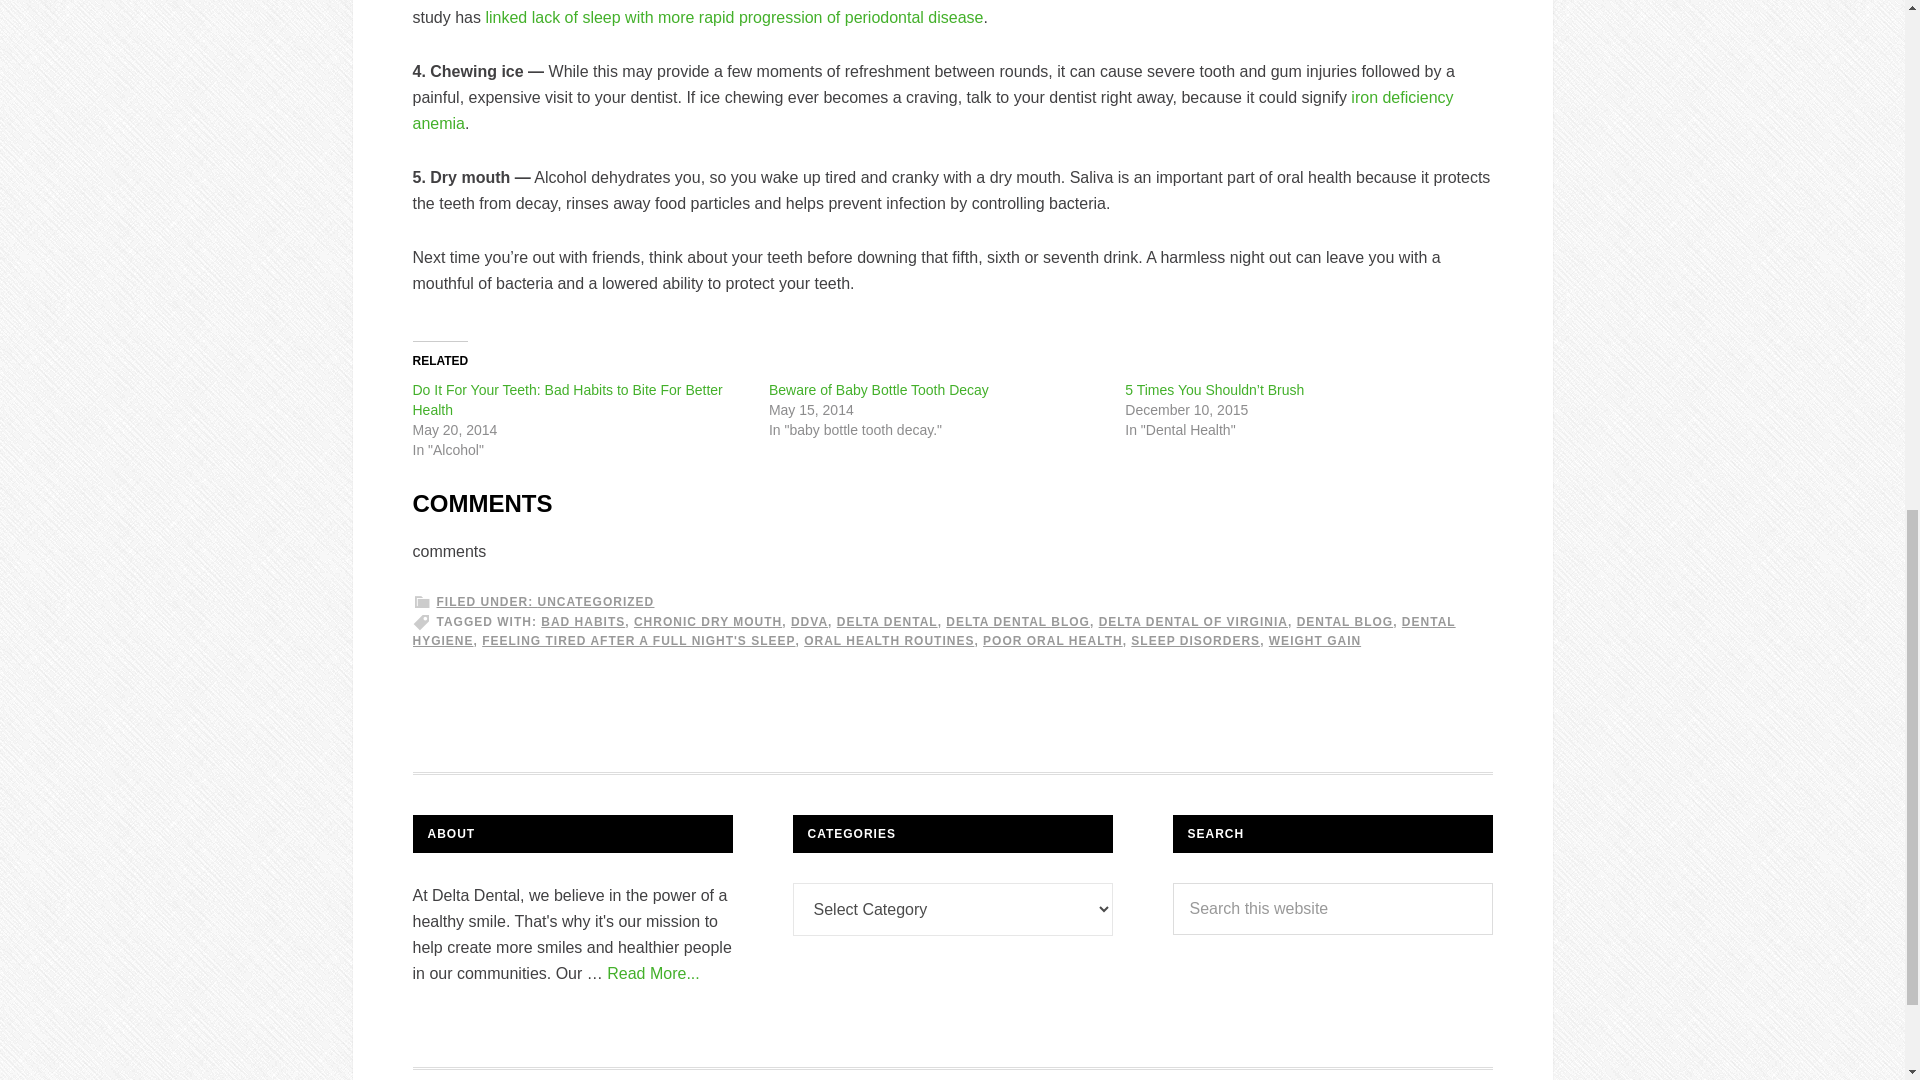 The width and height of the screenshot is (1920, 1080). I want to click on ORAL HEALTH ROUTINES, so click(888, 640).